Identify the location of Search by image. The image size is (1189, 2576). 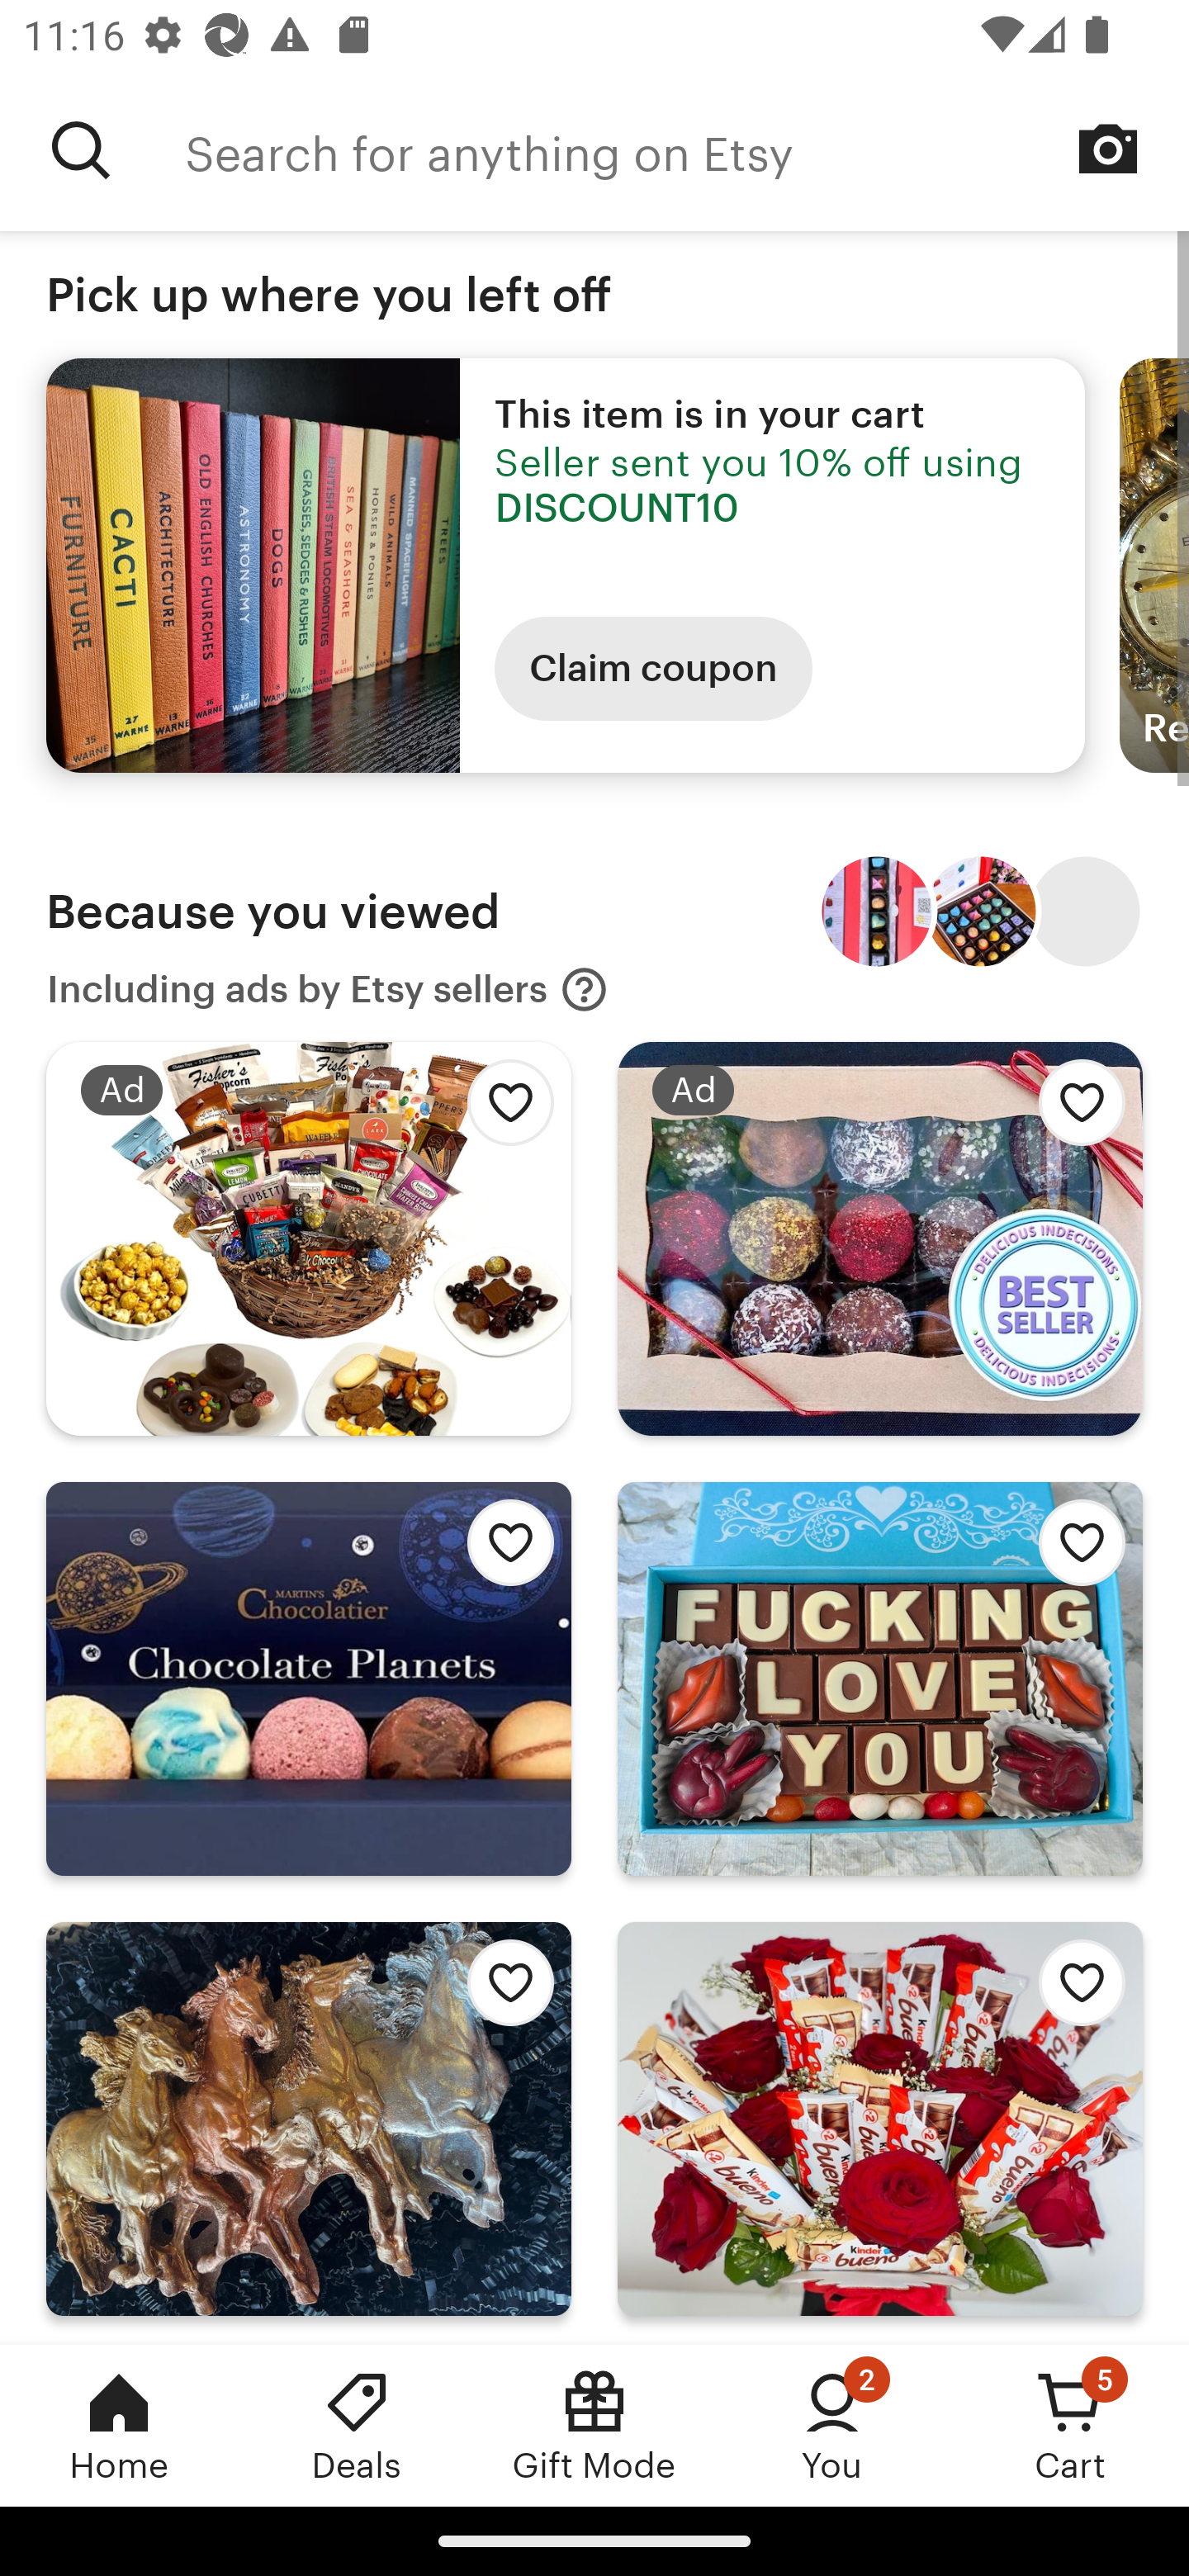
(1108, 149).